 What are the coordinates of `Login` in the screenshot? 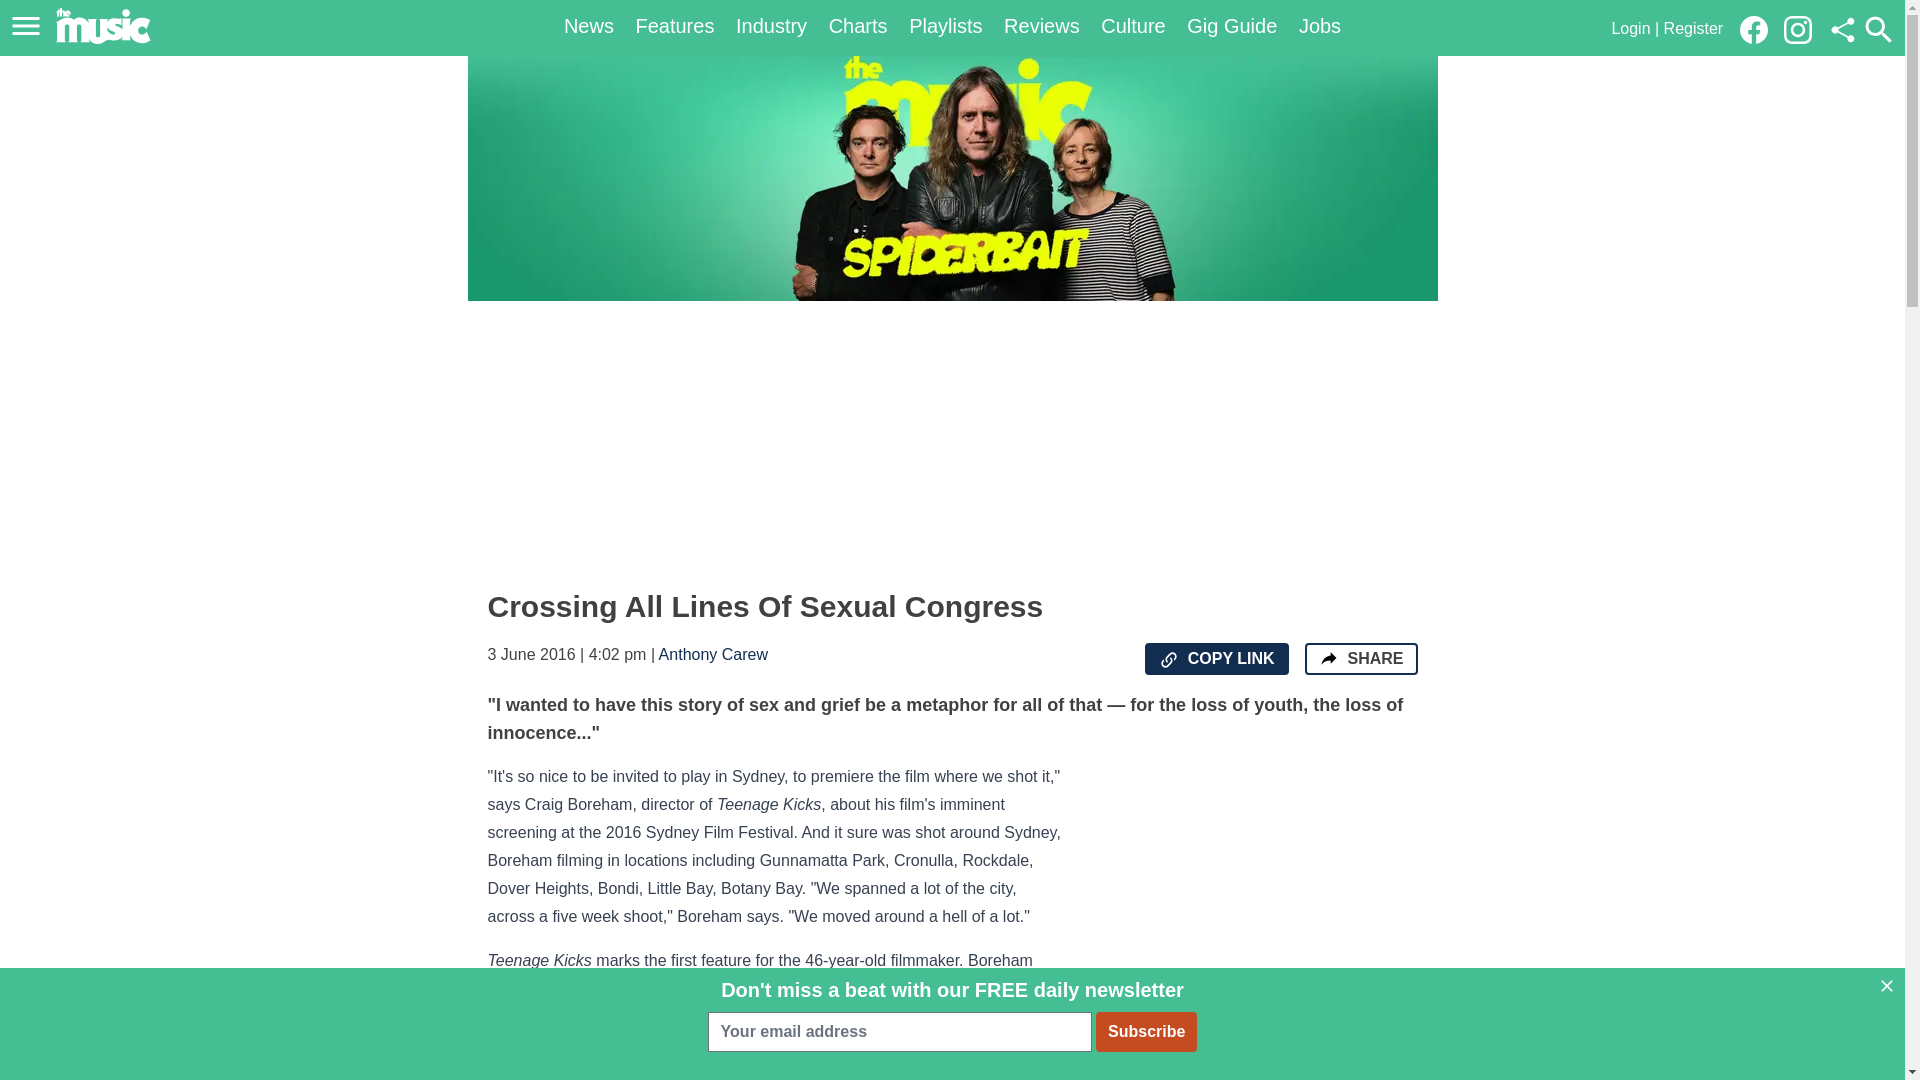 It's located at (1630, 28).